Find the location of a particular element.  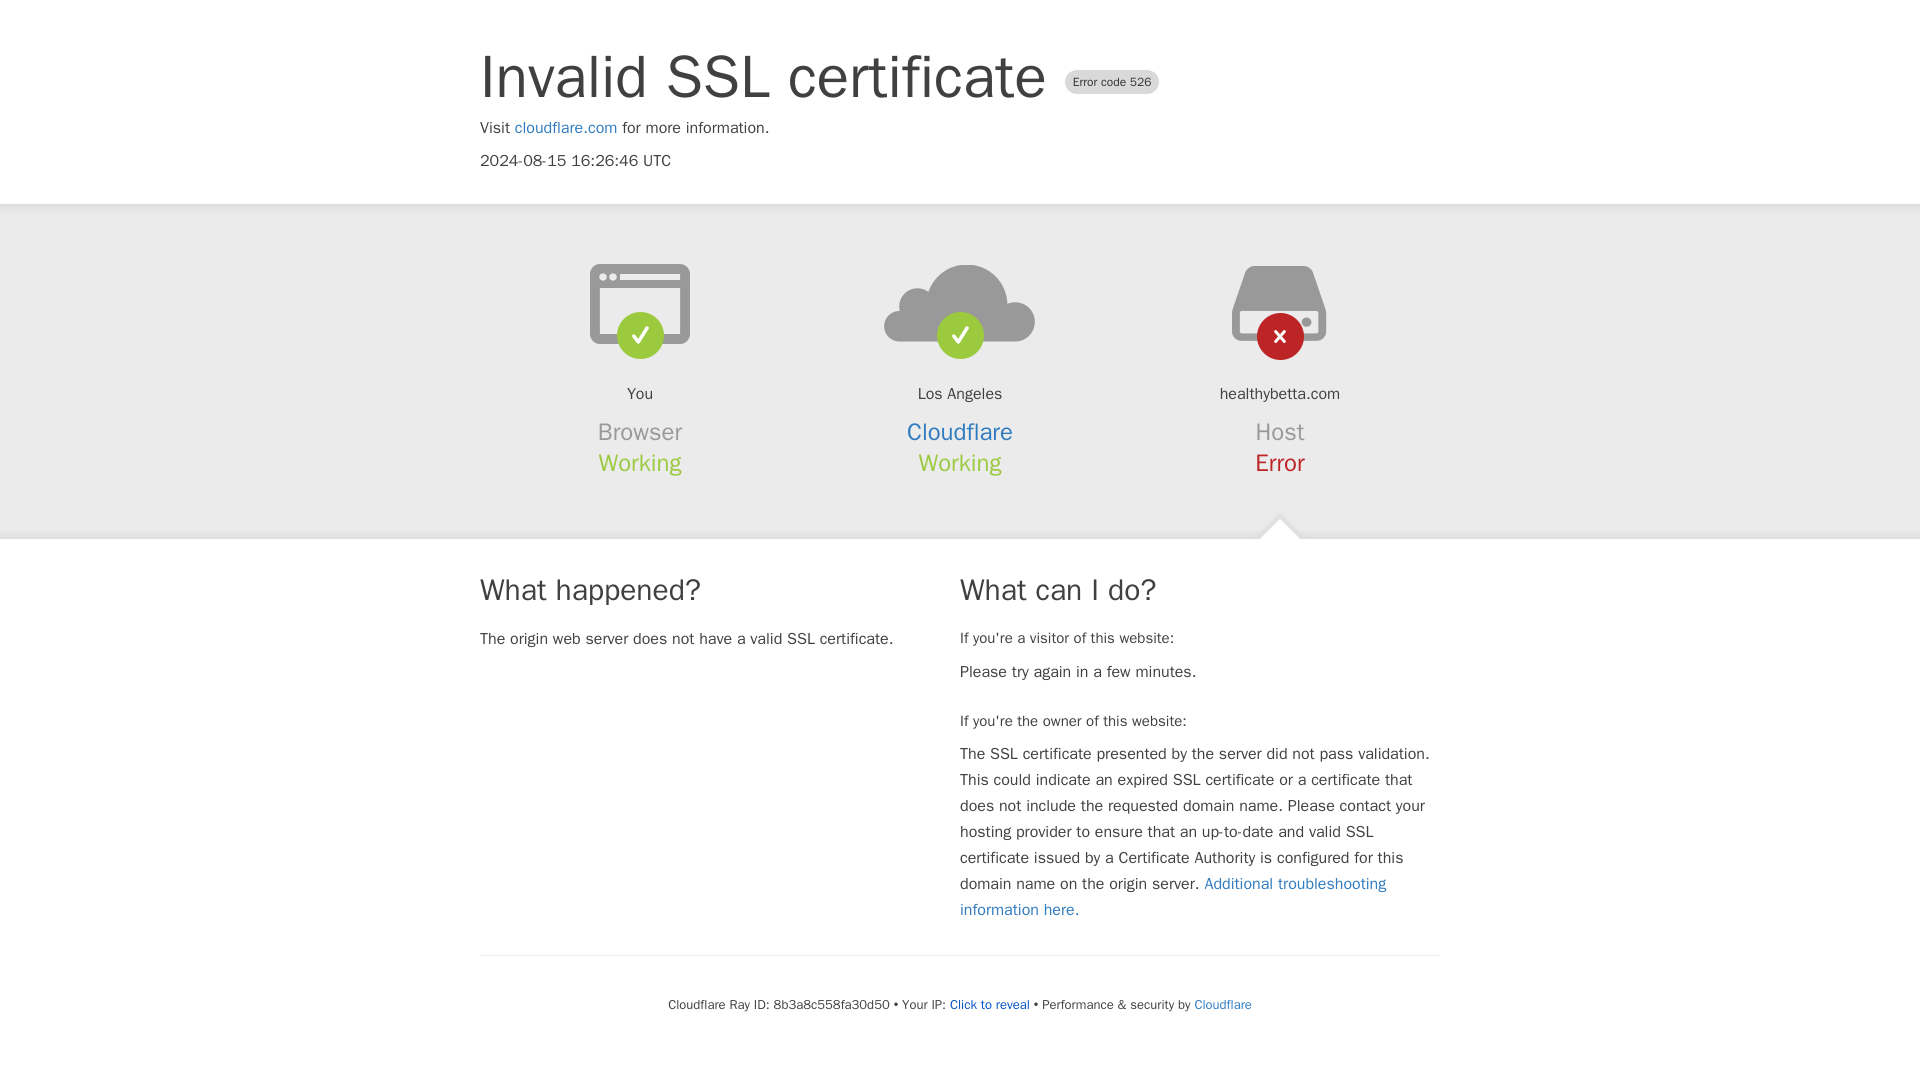

Click to reveal is located at coordinates (990, 1004).